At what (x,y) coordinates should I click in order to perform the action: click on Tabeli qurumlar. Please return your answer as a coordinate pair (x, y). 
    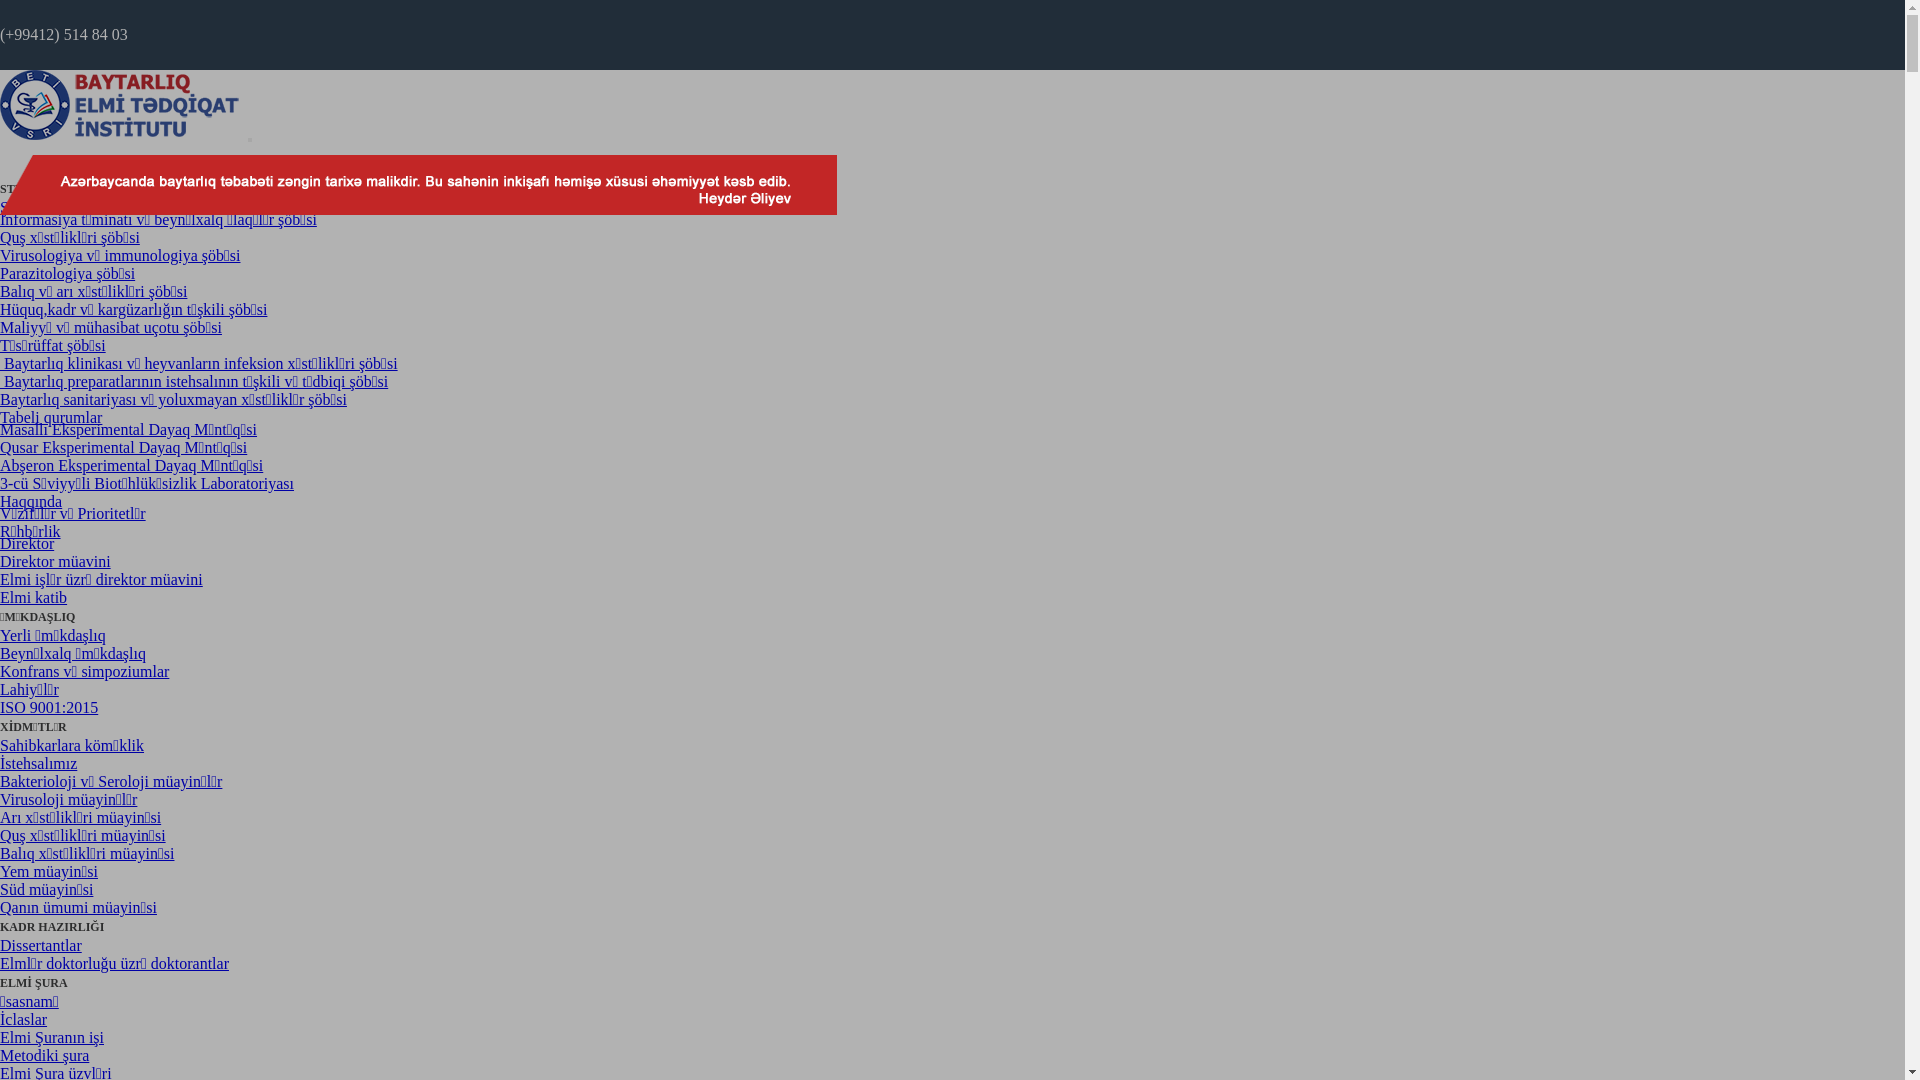
    Looking at the image, I should click on (51, 418).